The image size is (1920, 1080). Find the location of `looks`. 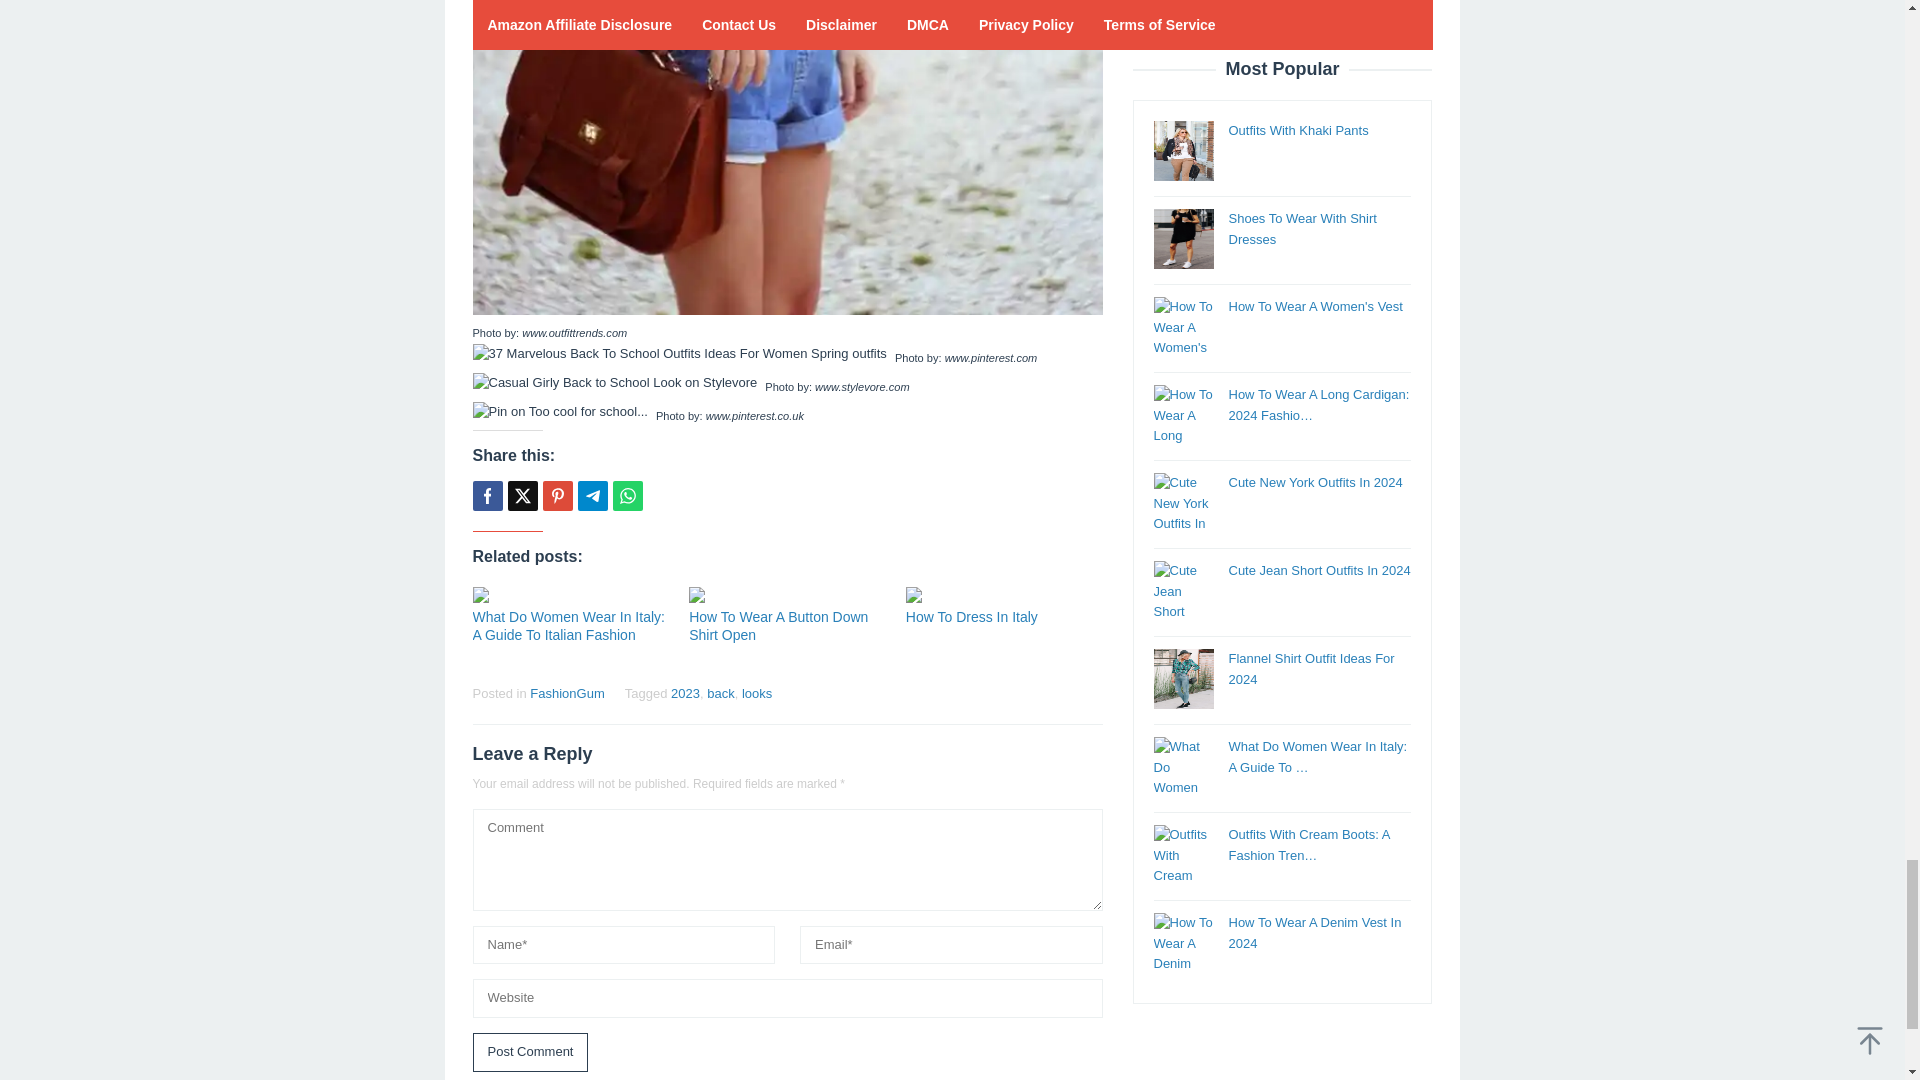

looks is located at coordinates (756, 692).